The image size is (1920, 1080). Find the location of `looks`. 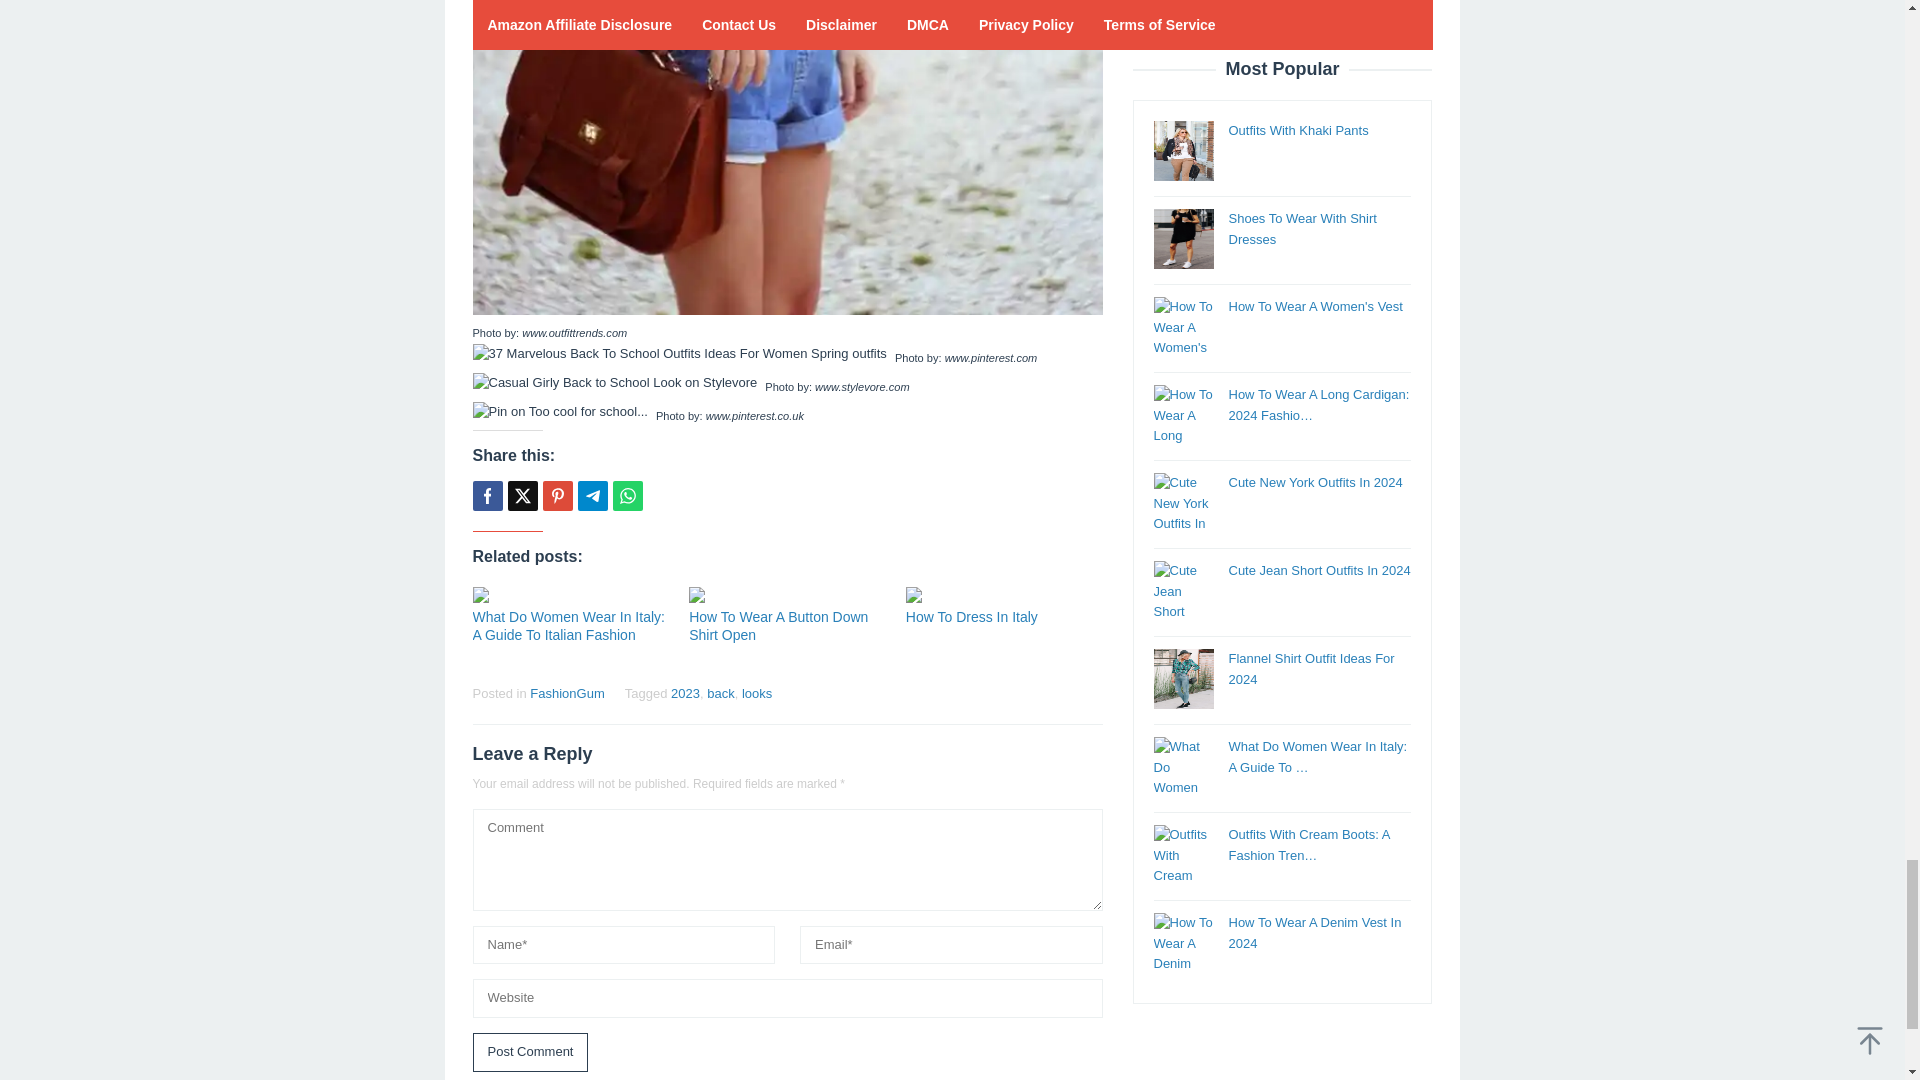

looks is located at coordinates (756, 692).